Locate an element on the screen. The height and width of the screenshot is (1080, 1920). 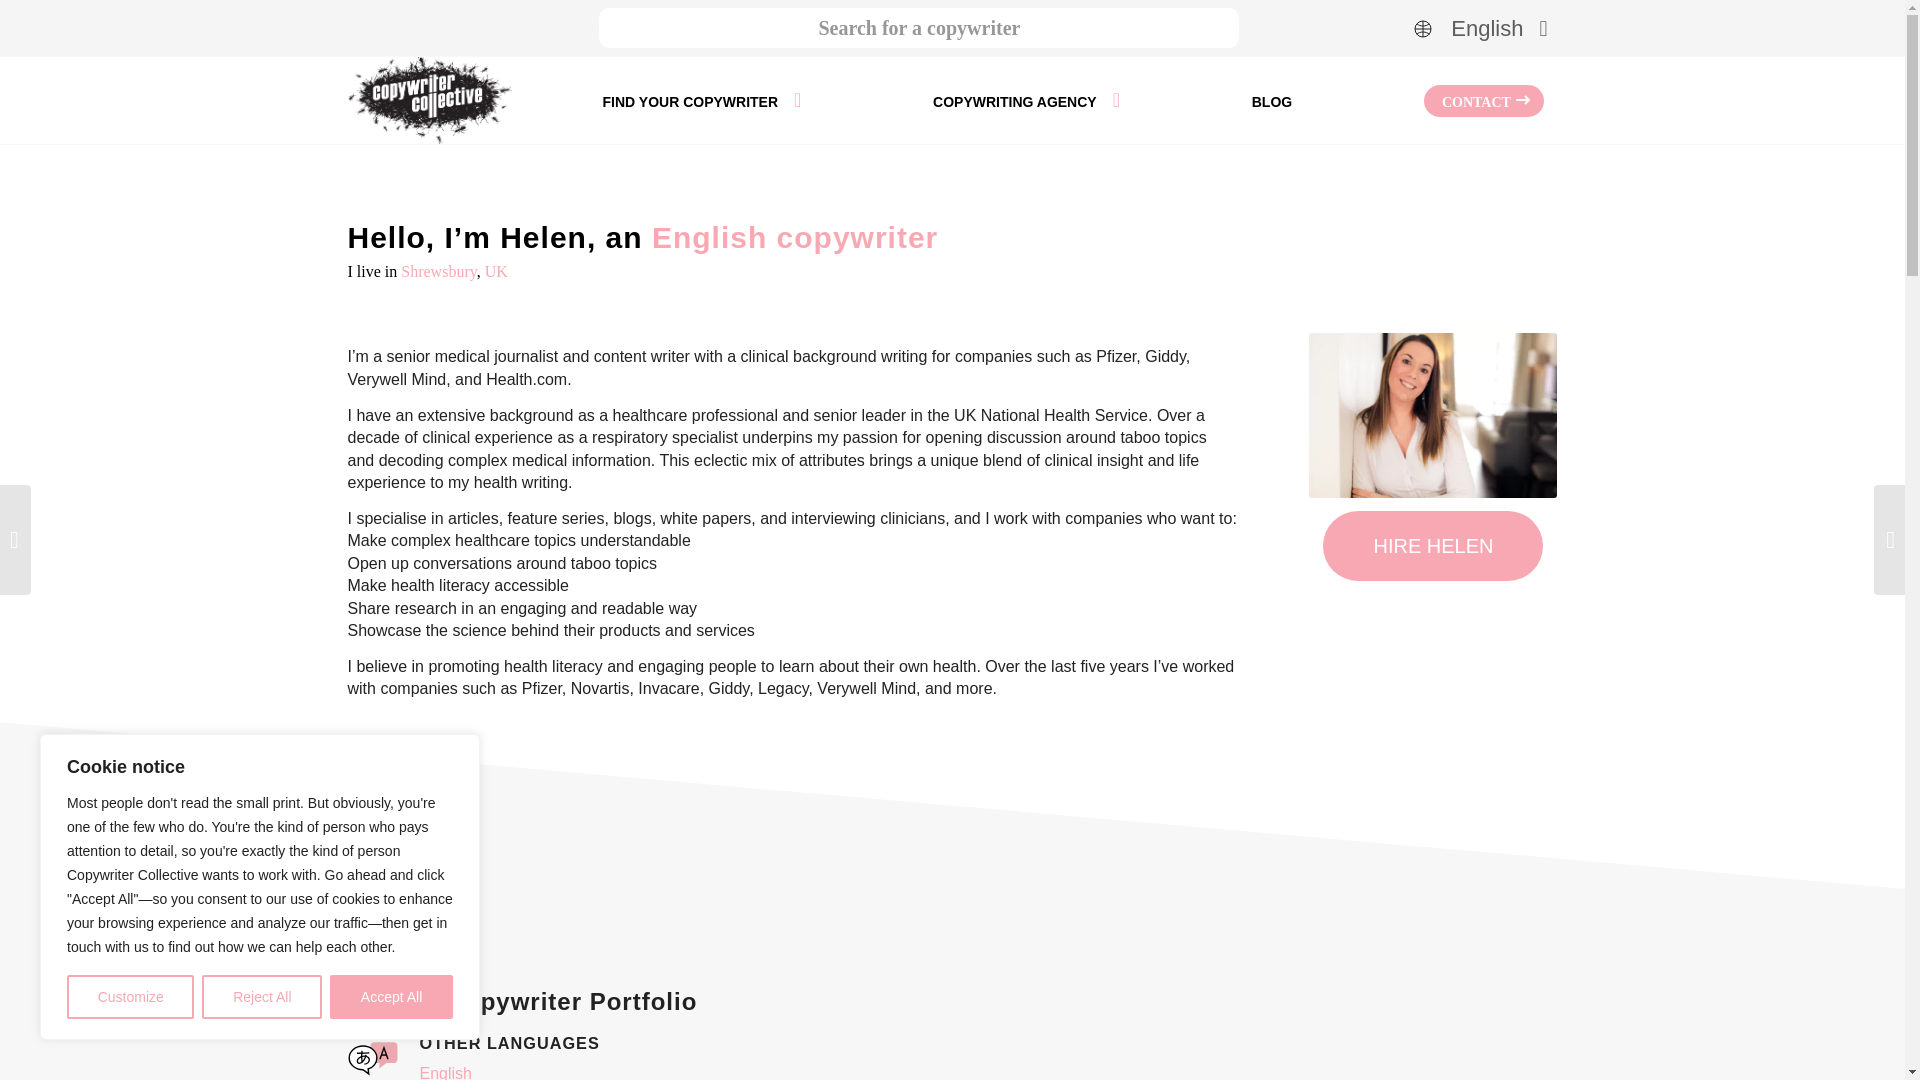
COPYWRITING AGENCY is located at coordinates (1026, 100).